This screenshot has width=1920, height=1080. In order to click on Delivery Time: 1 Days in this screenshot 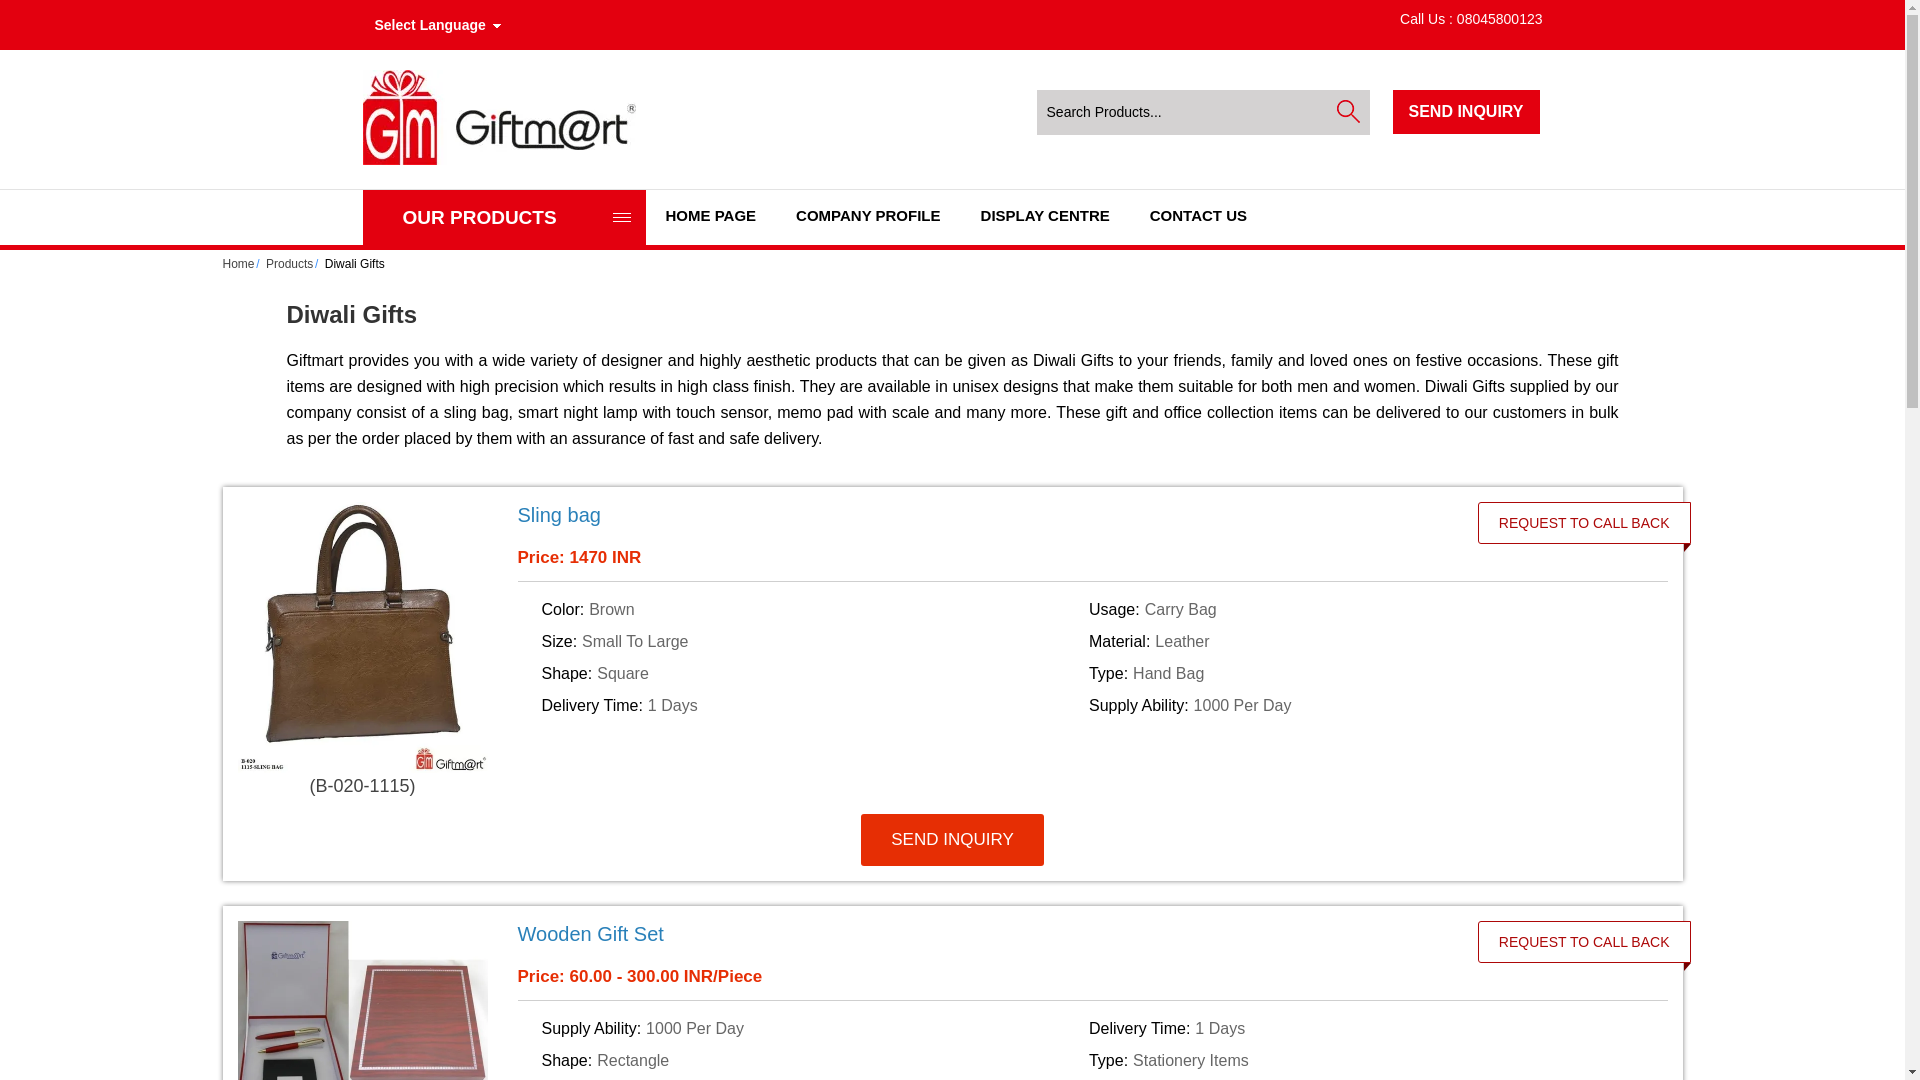, I will do `click(1358, 1029)`.